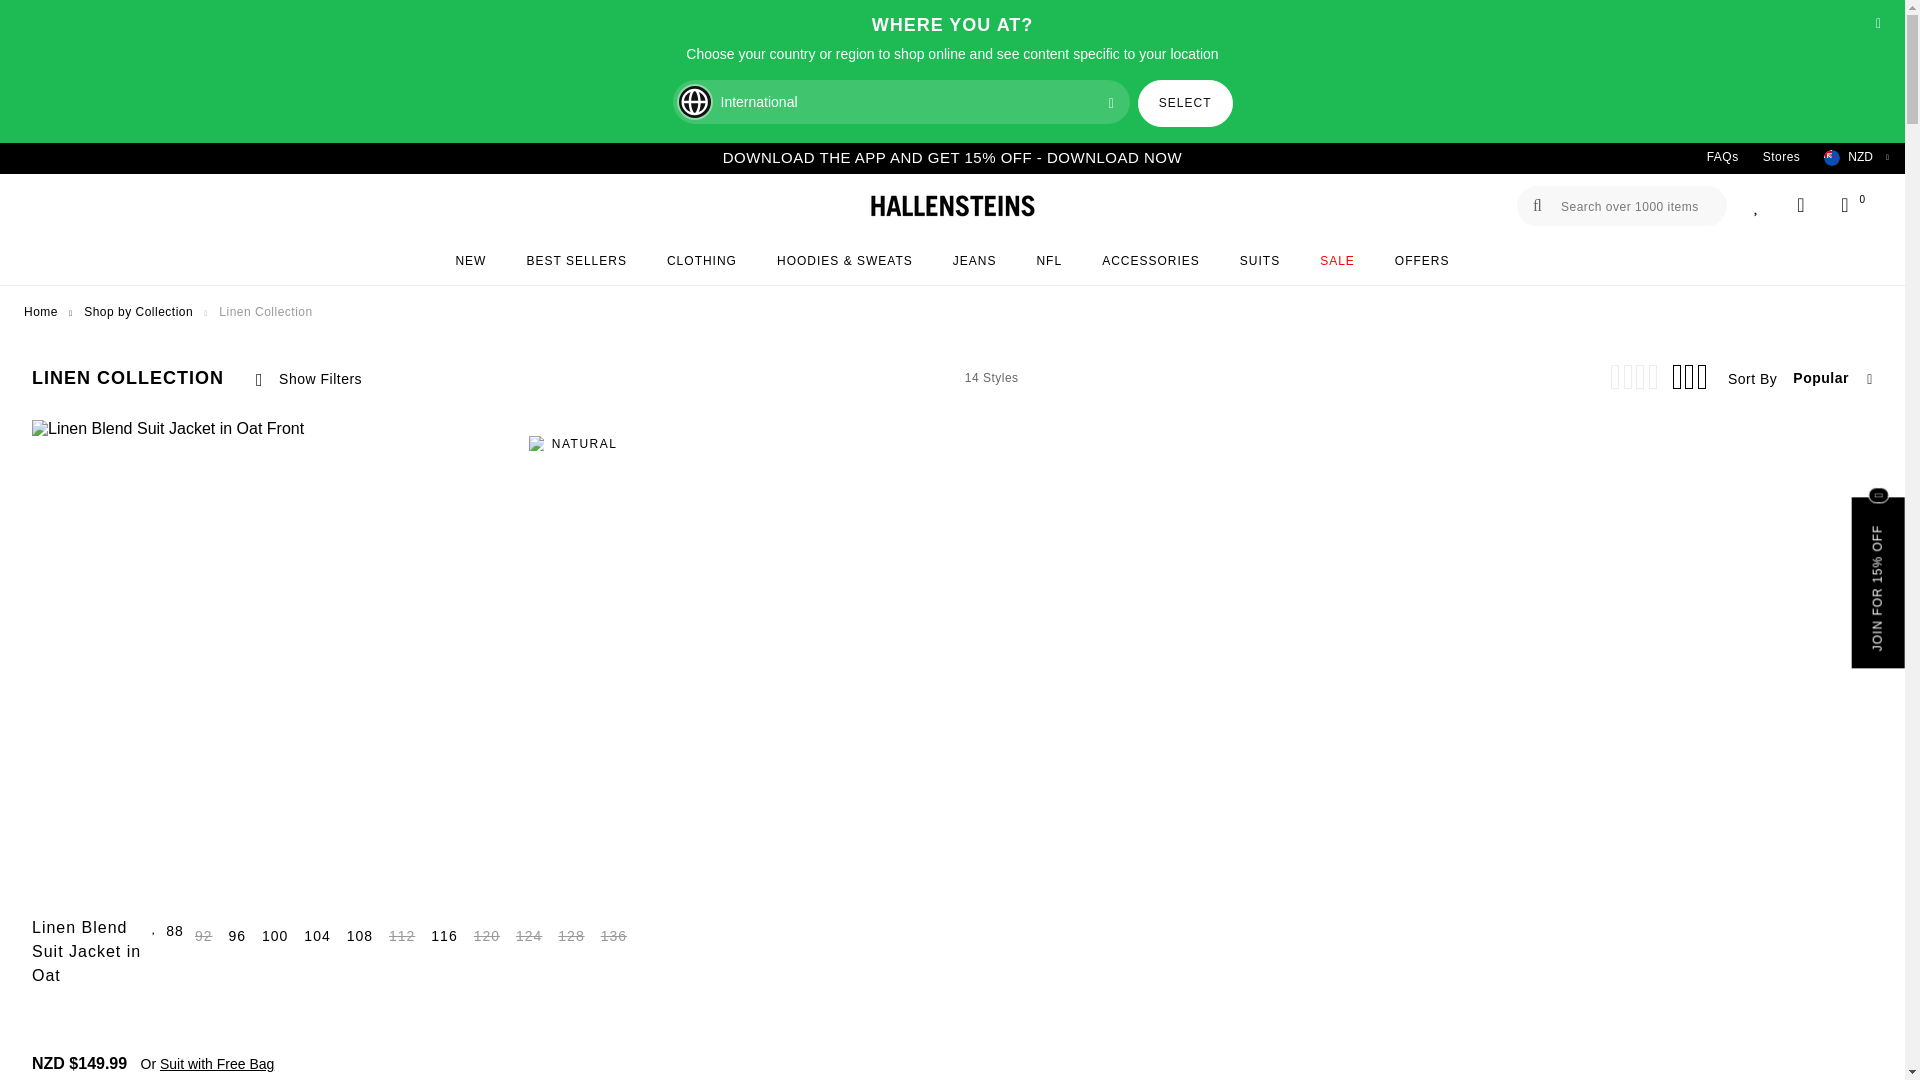 The image size is (1920, 1080). Describe the element at coordinates (1114, 158) in the screenshot. I see `DOWNLOAD NOW` at that location.